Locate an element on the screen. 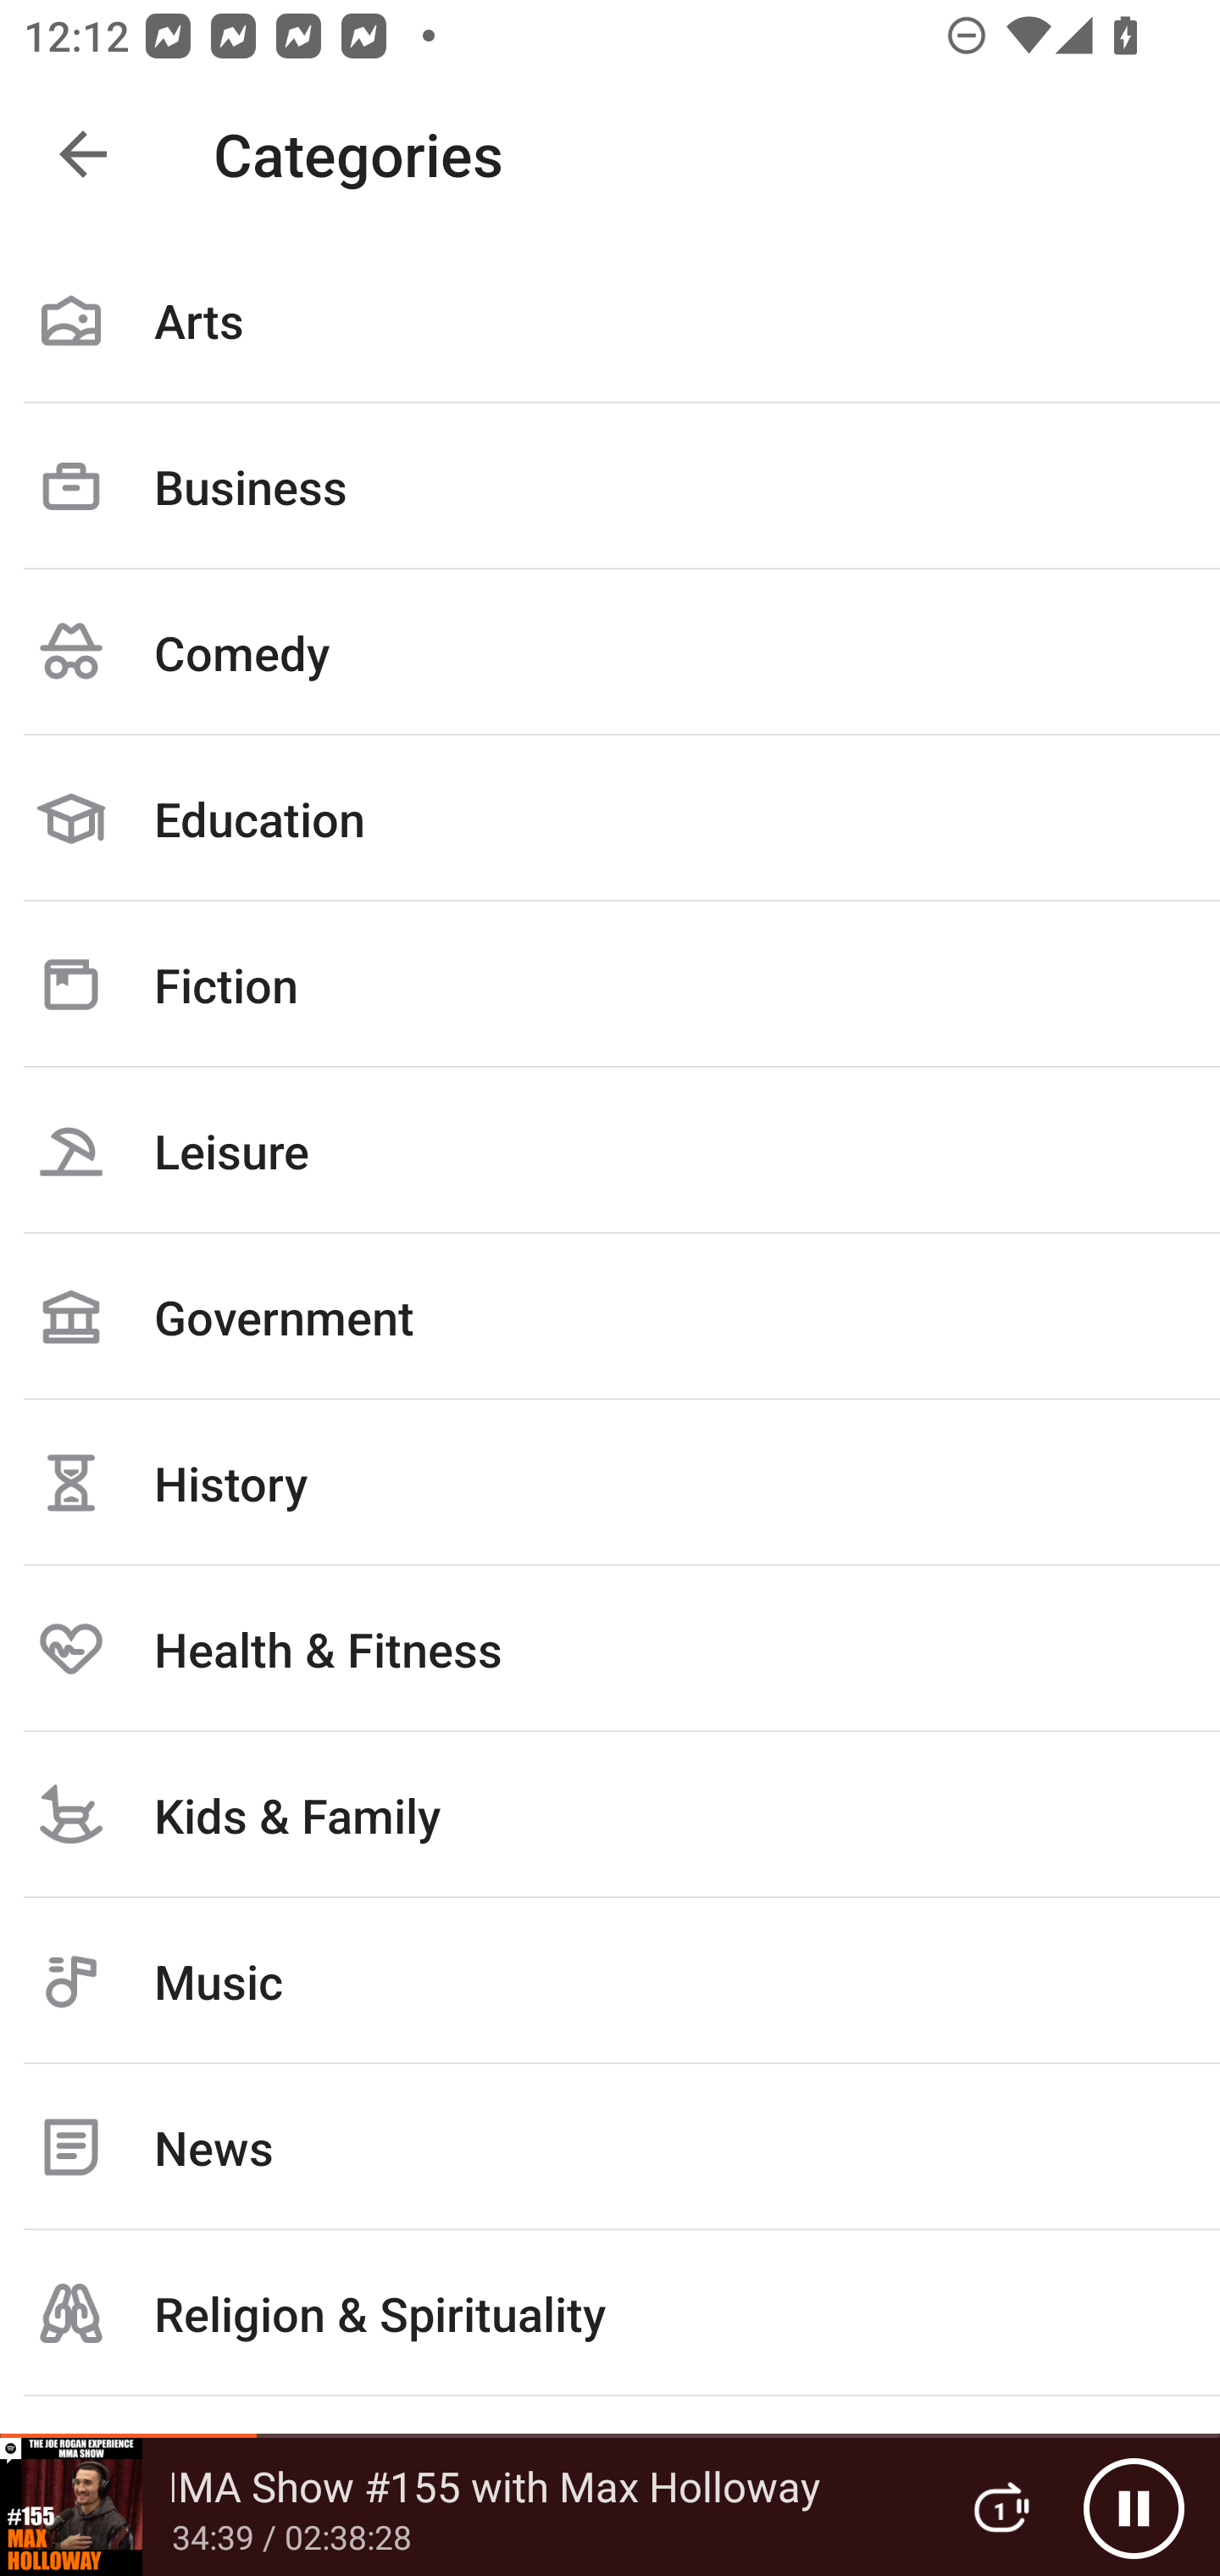  History is located at coordinates (610, 1482).